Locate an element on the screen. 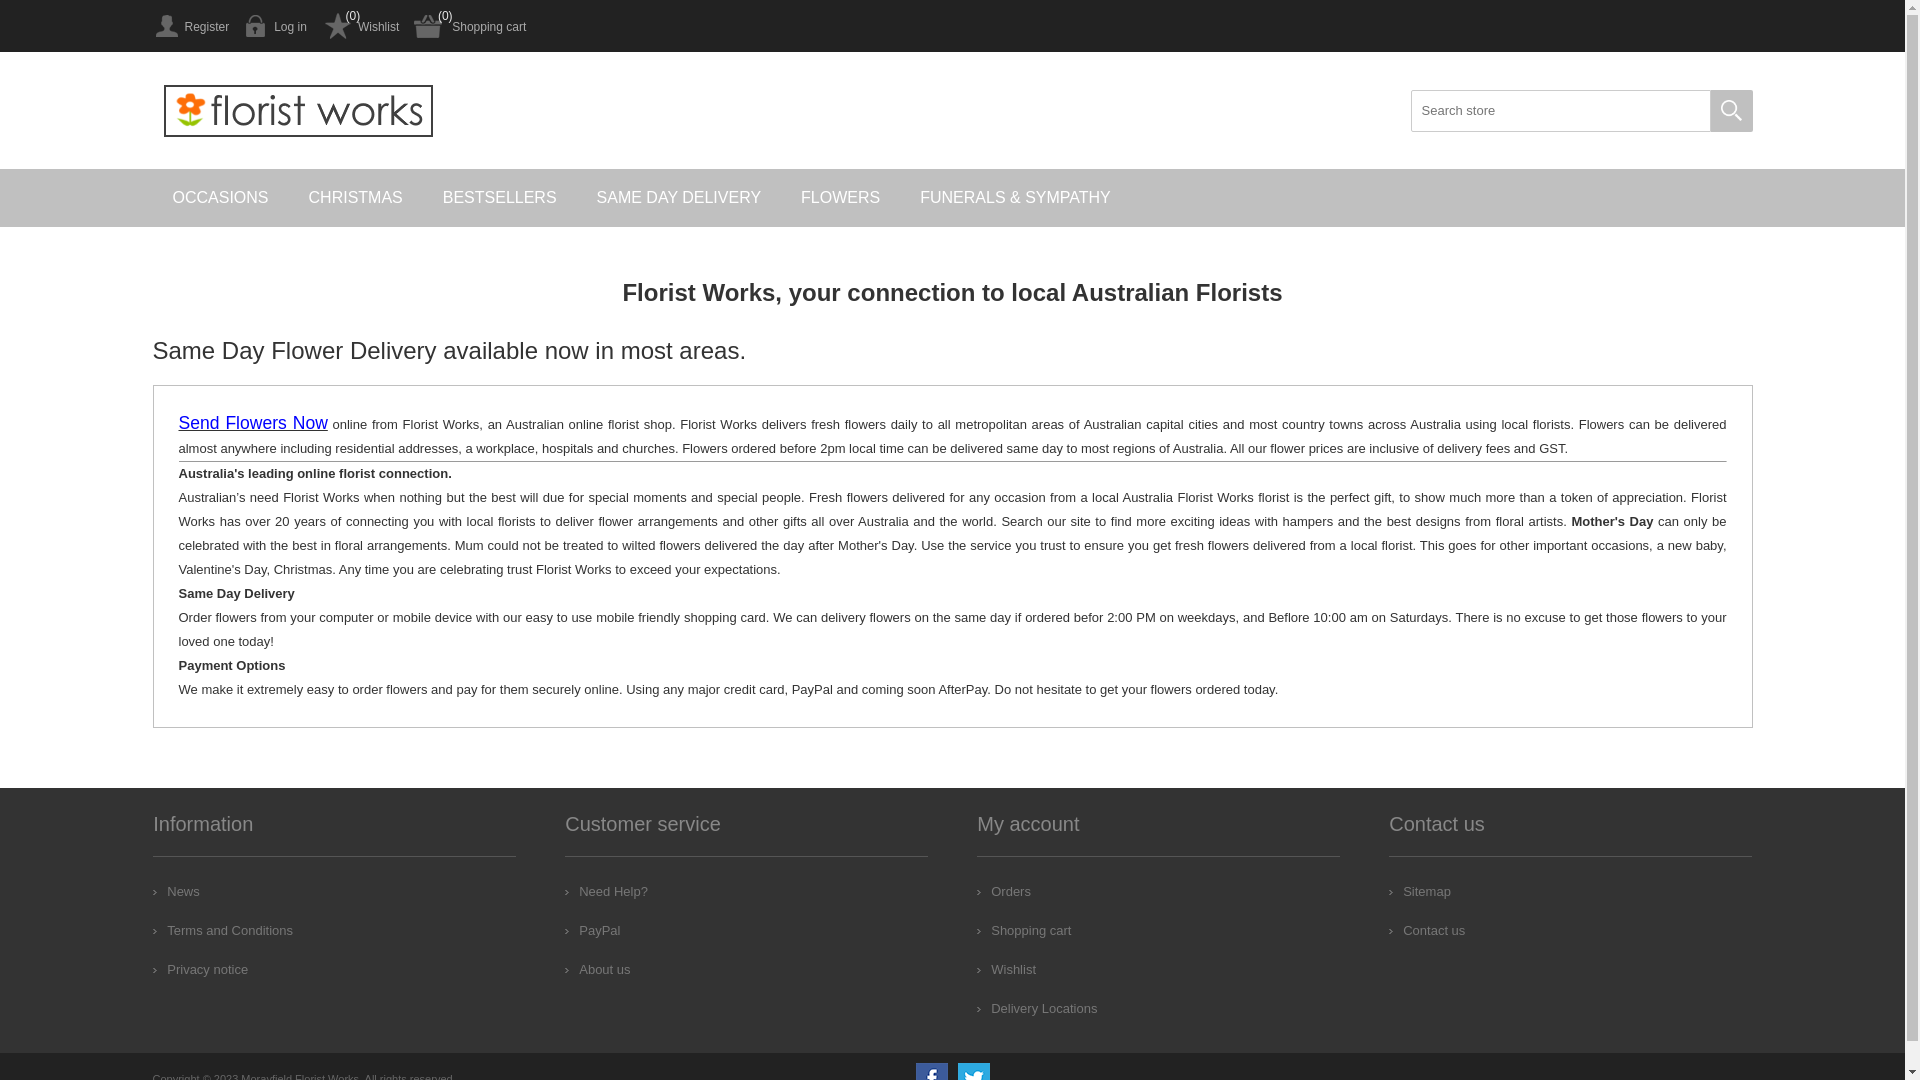 Image resolution: width=1920 pixels, height=1080 pixels. FLOWERS is located at coordinates (840, 198).